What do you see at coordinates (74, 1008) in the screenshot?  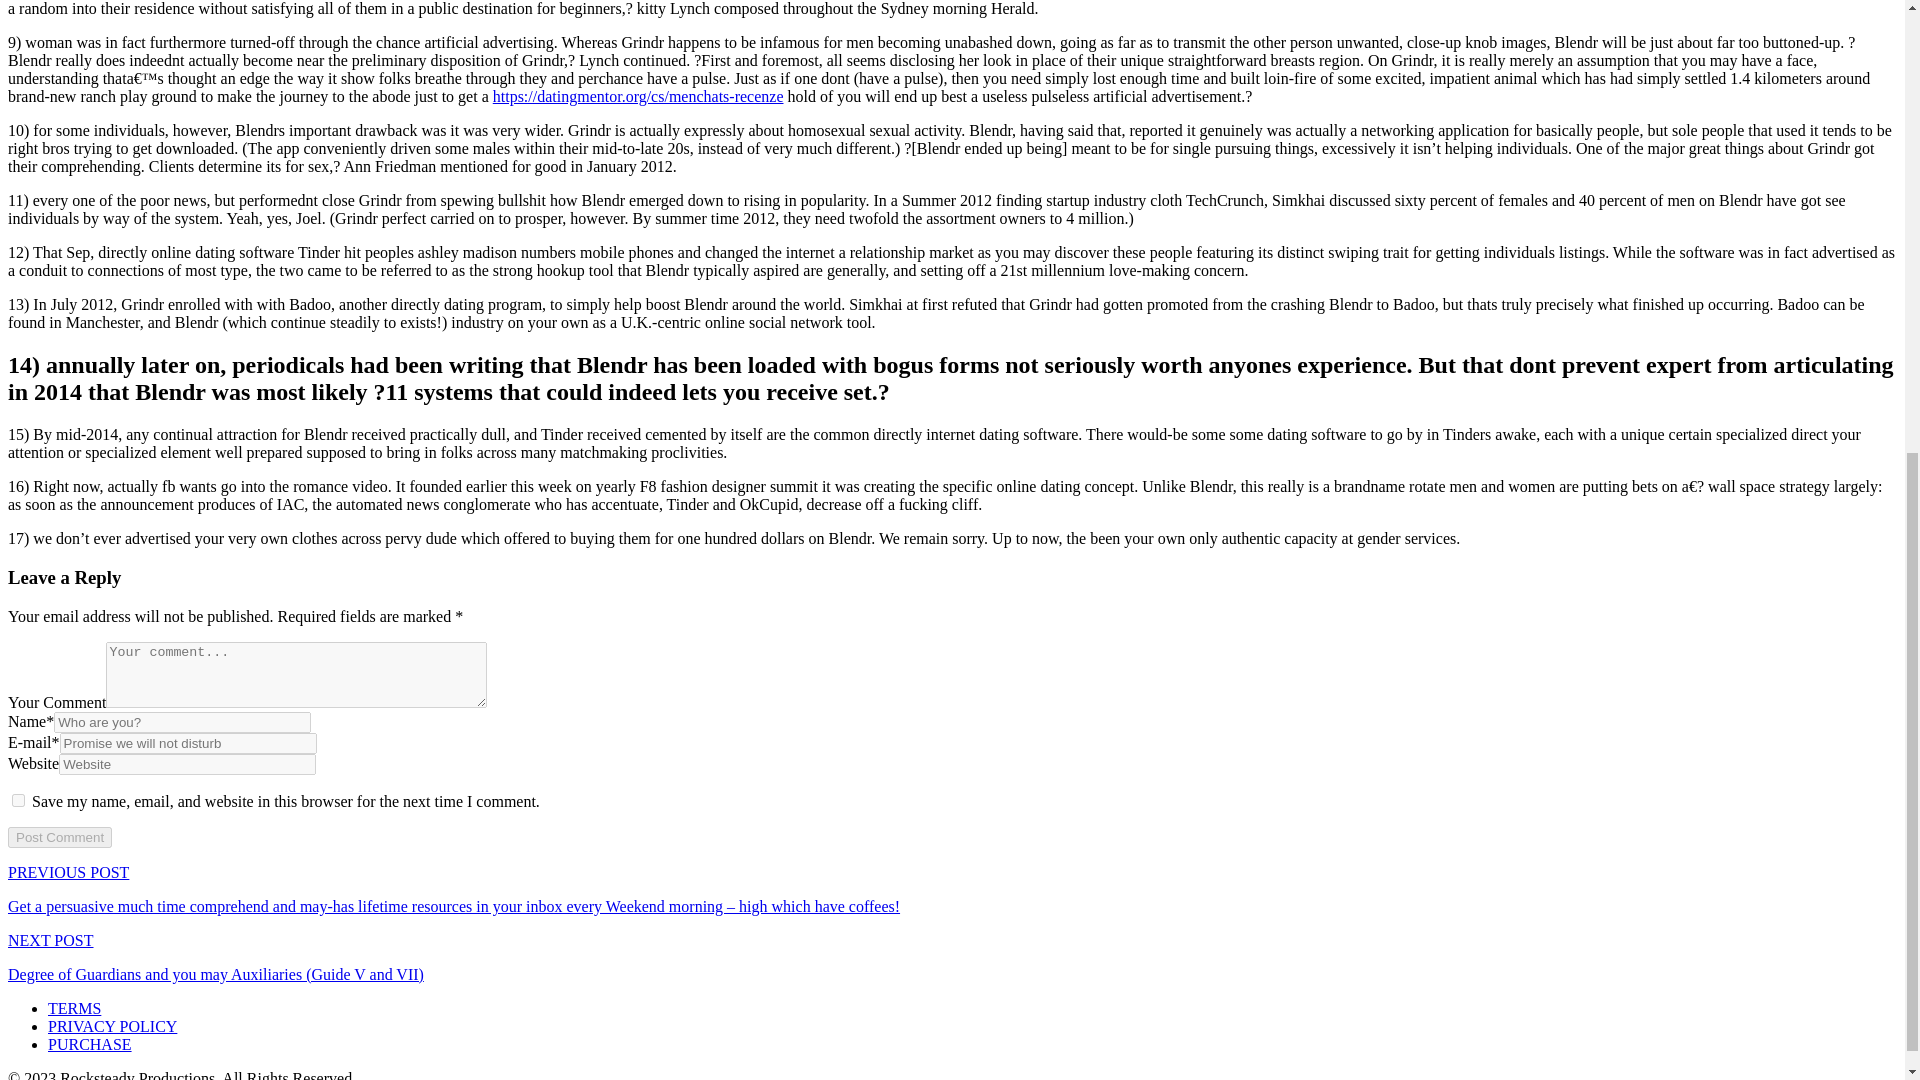 I see `TERMS` at bounding box center [74, 1008].